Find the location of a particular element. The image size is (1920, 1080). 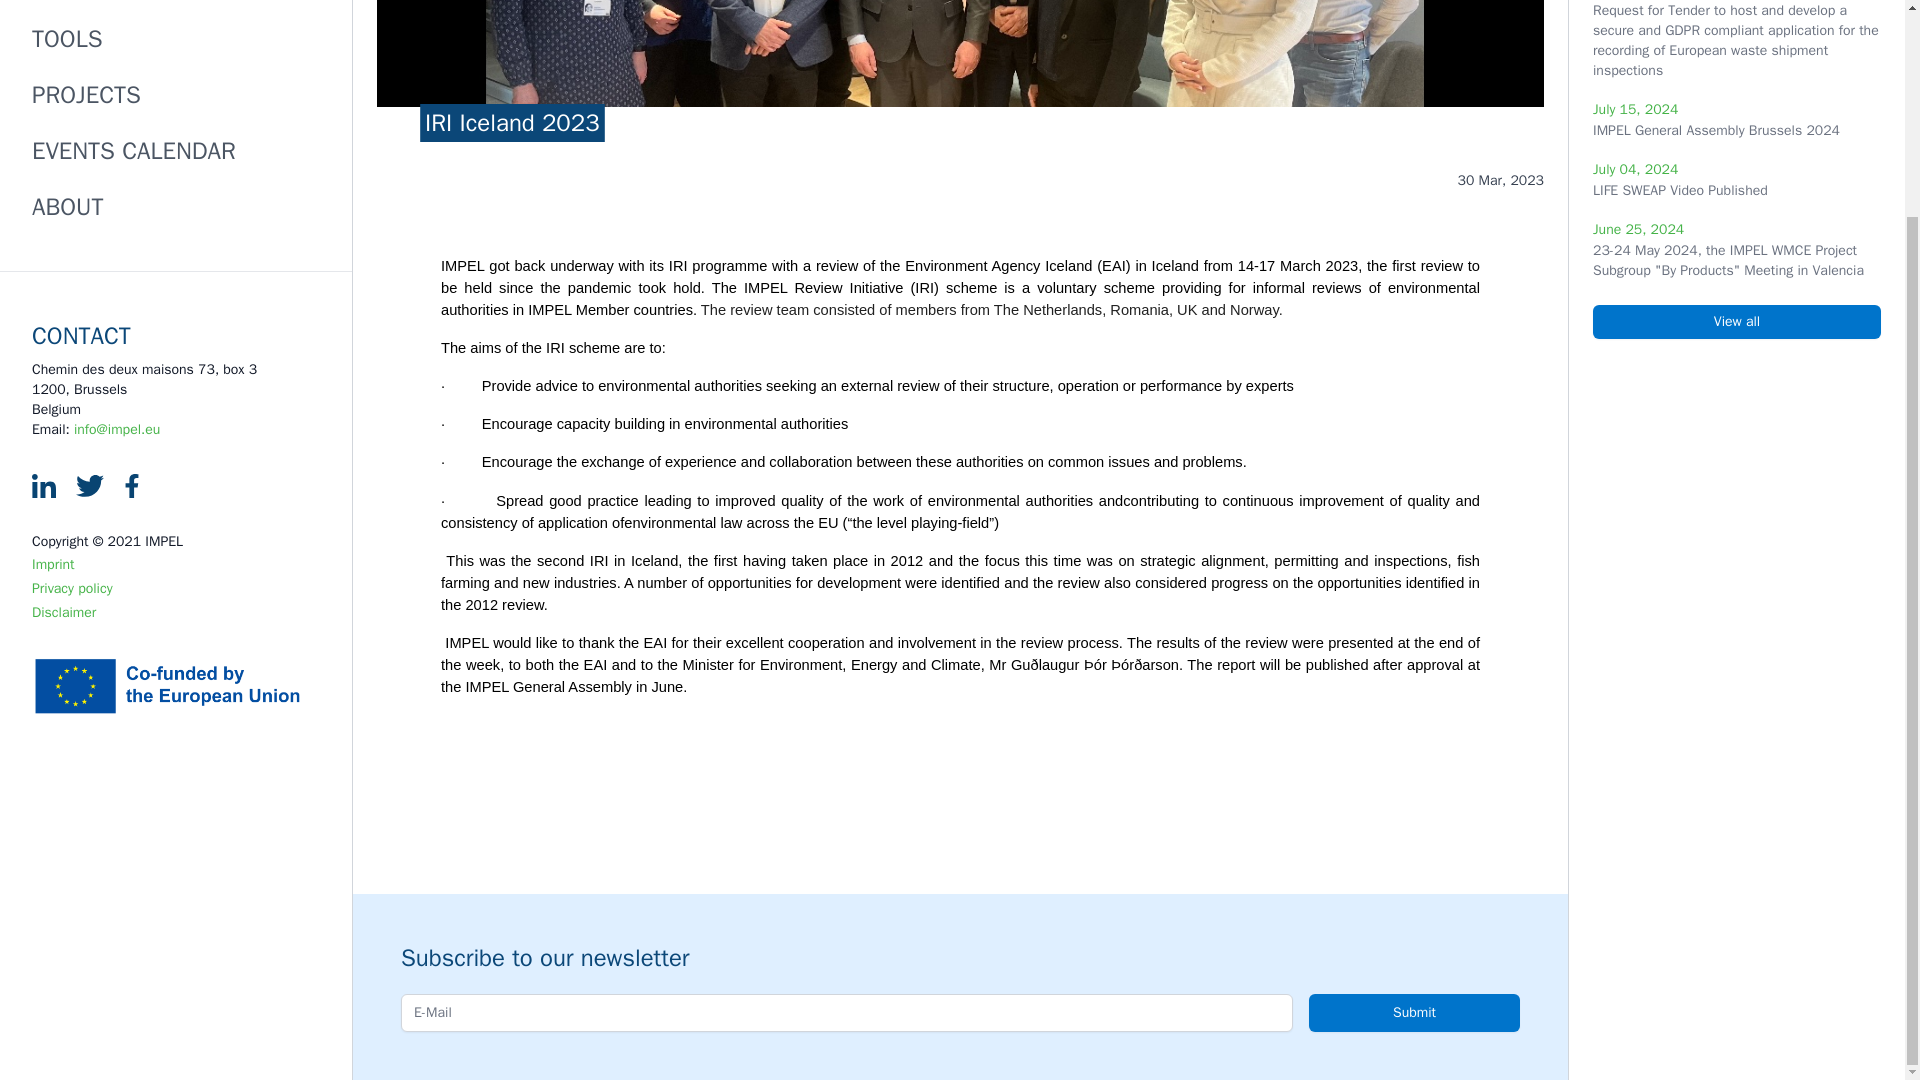

ABOUT is located at coordinates (68, 207).